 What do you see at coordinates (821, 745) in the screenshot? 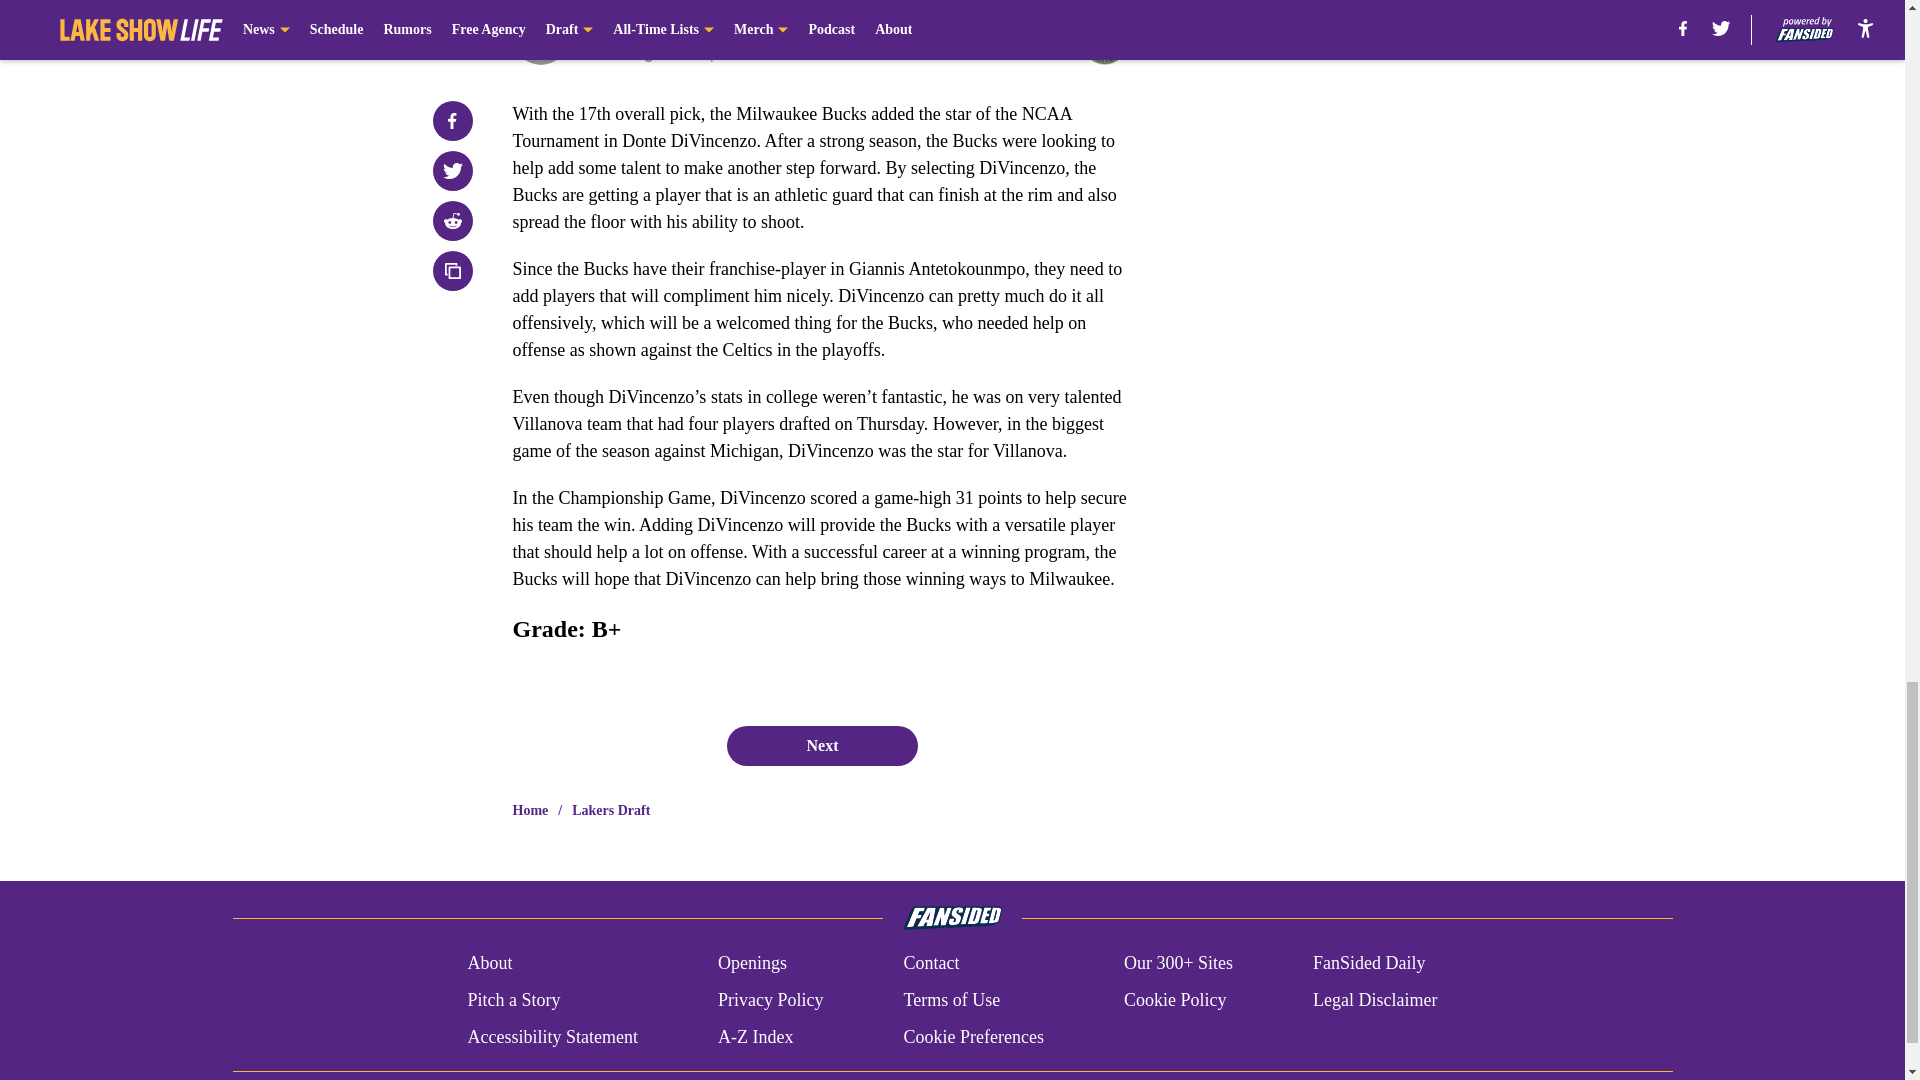
I see `Next` at bounding box center [821, 745].